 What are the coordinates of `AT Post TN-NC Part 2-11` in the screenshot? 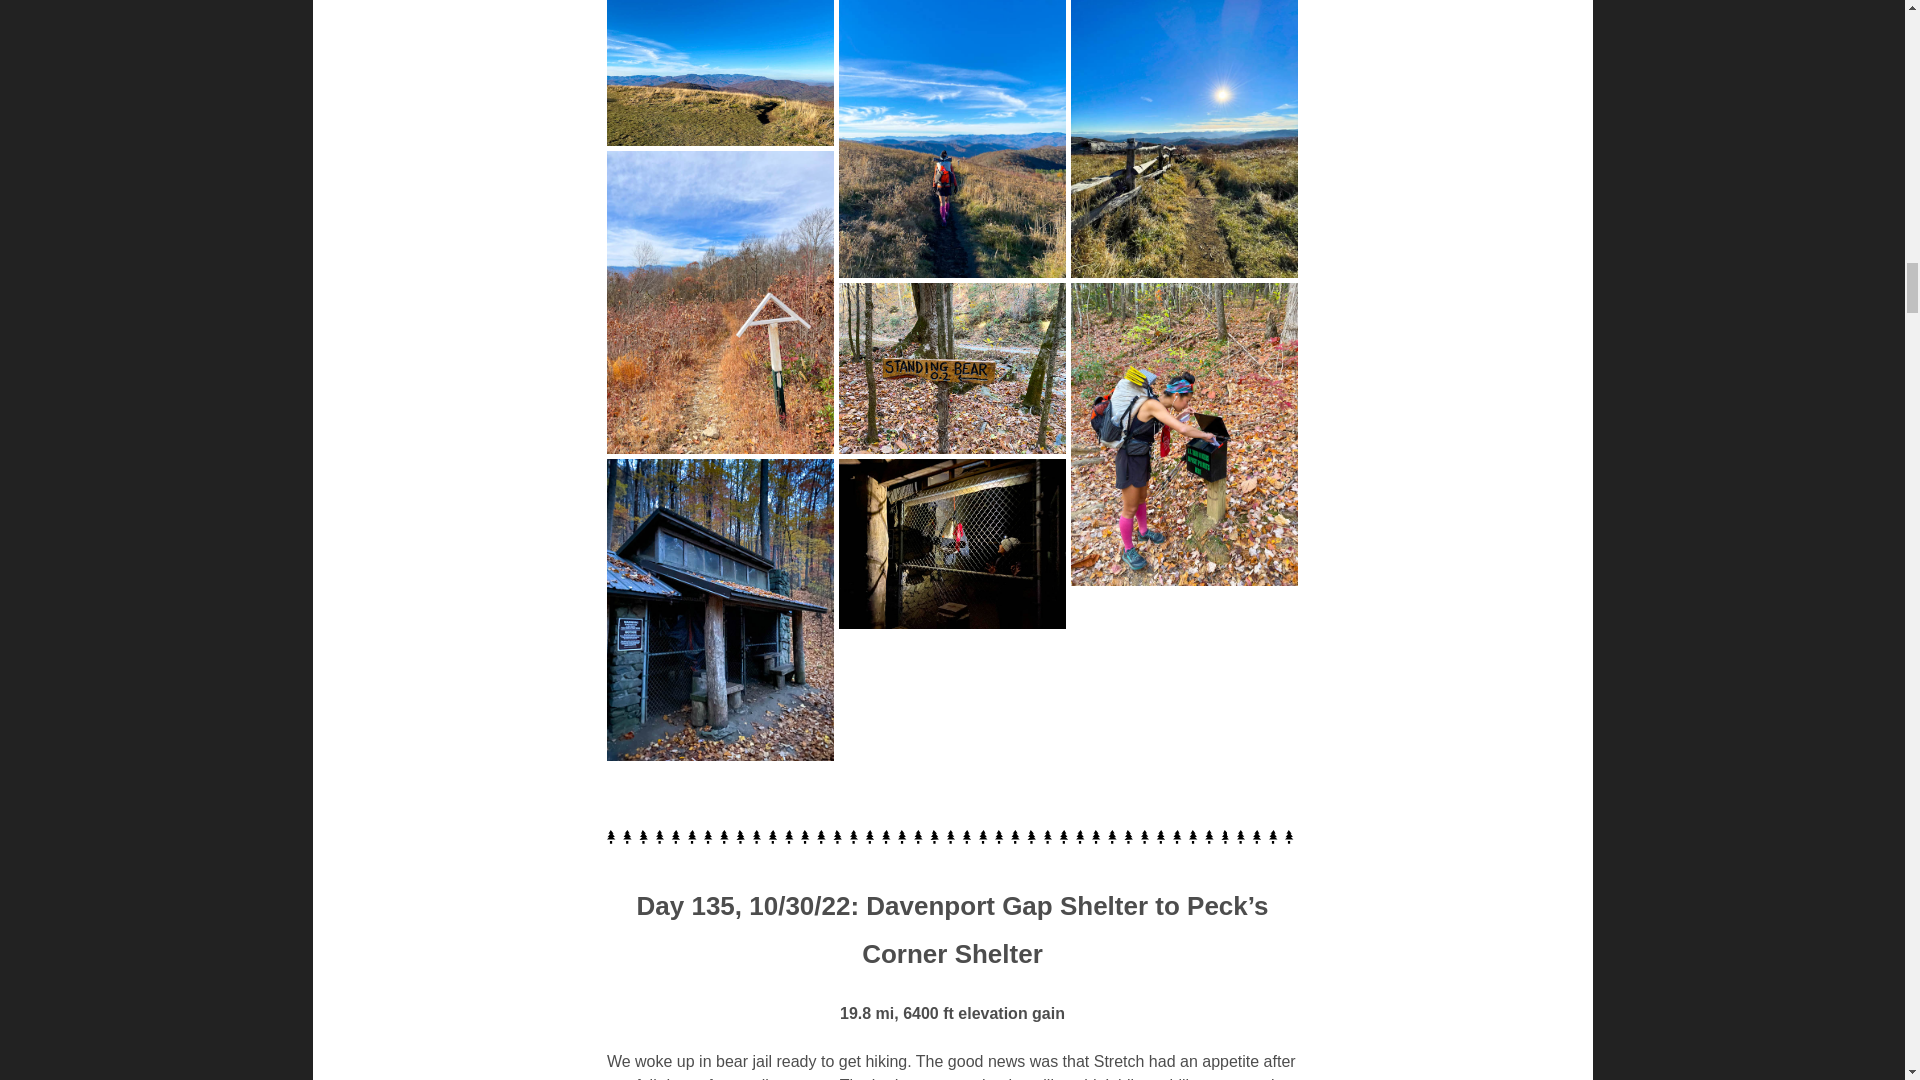 It's located at (952, 544).